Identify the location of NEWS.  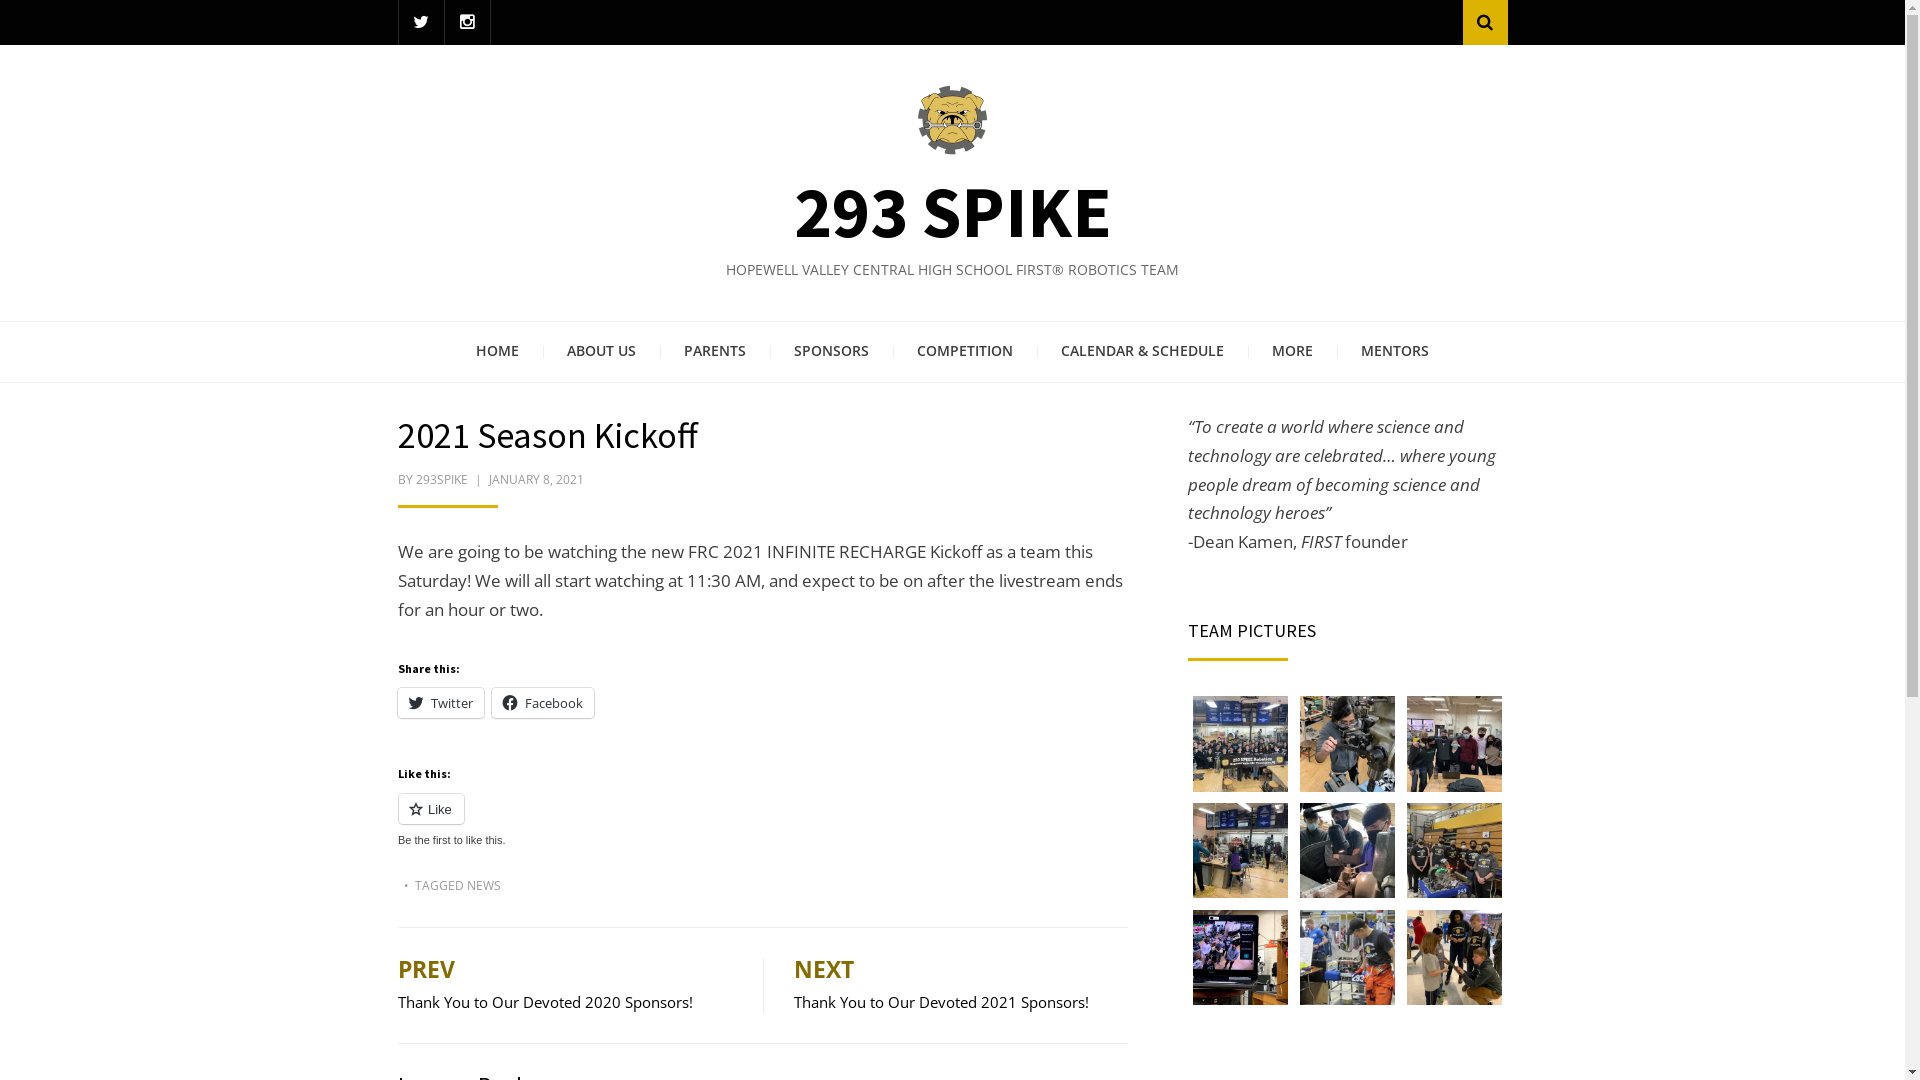
(483, 885).